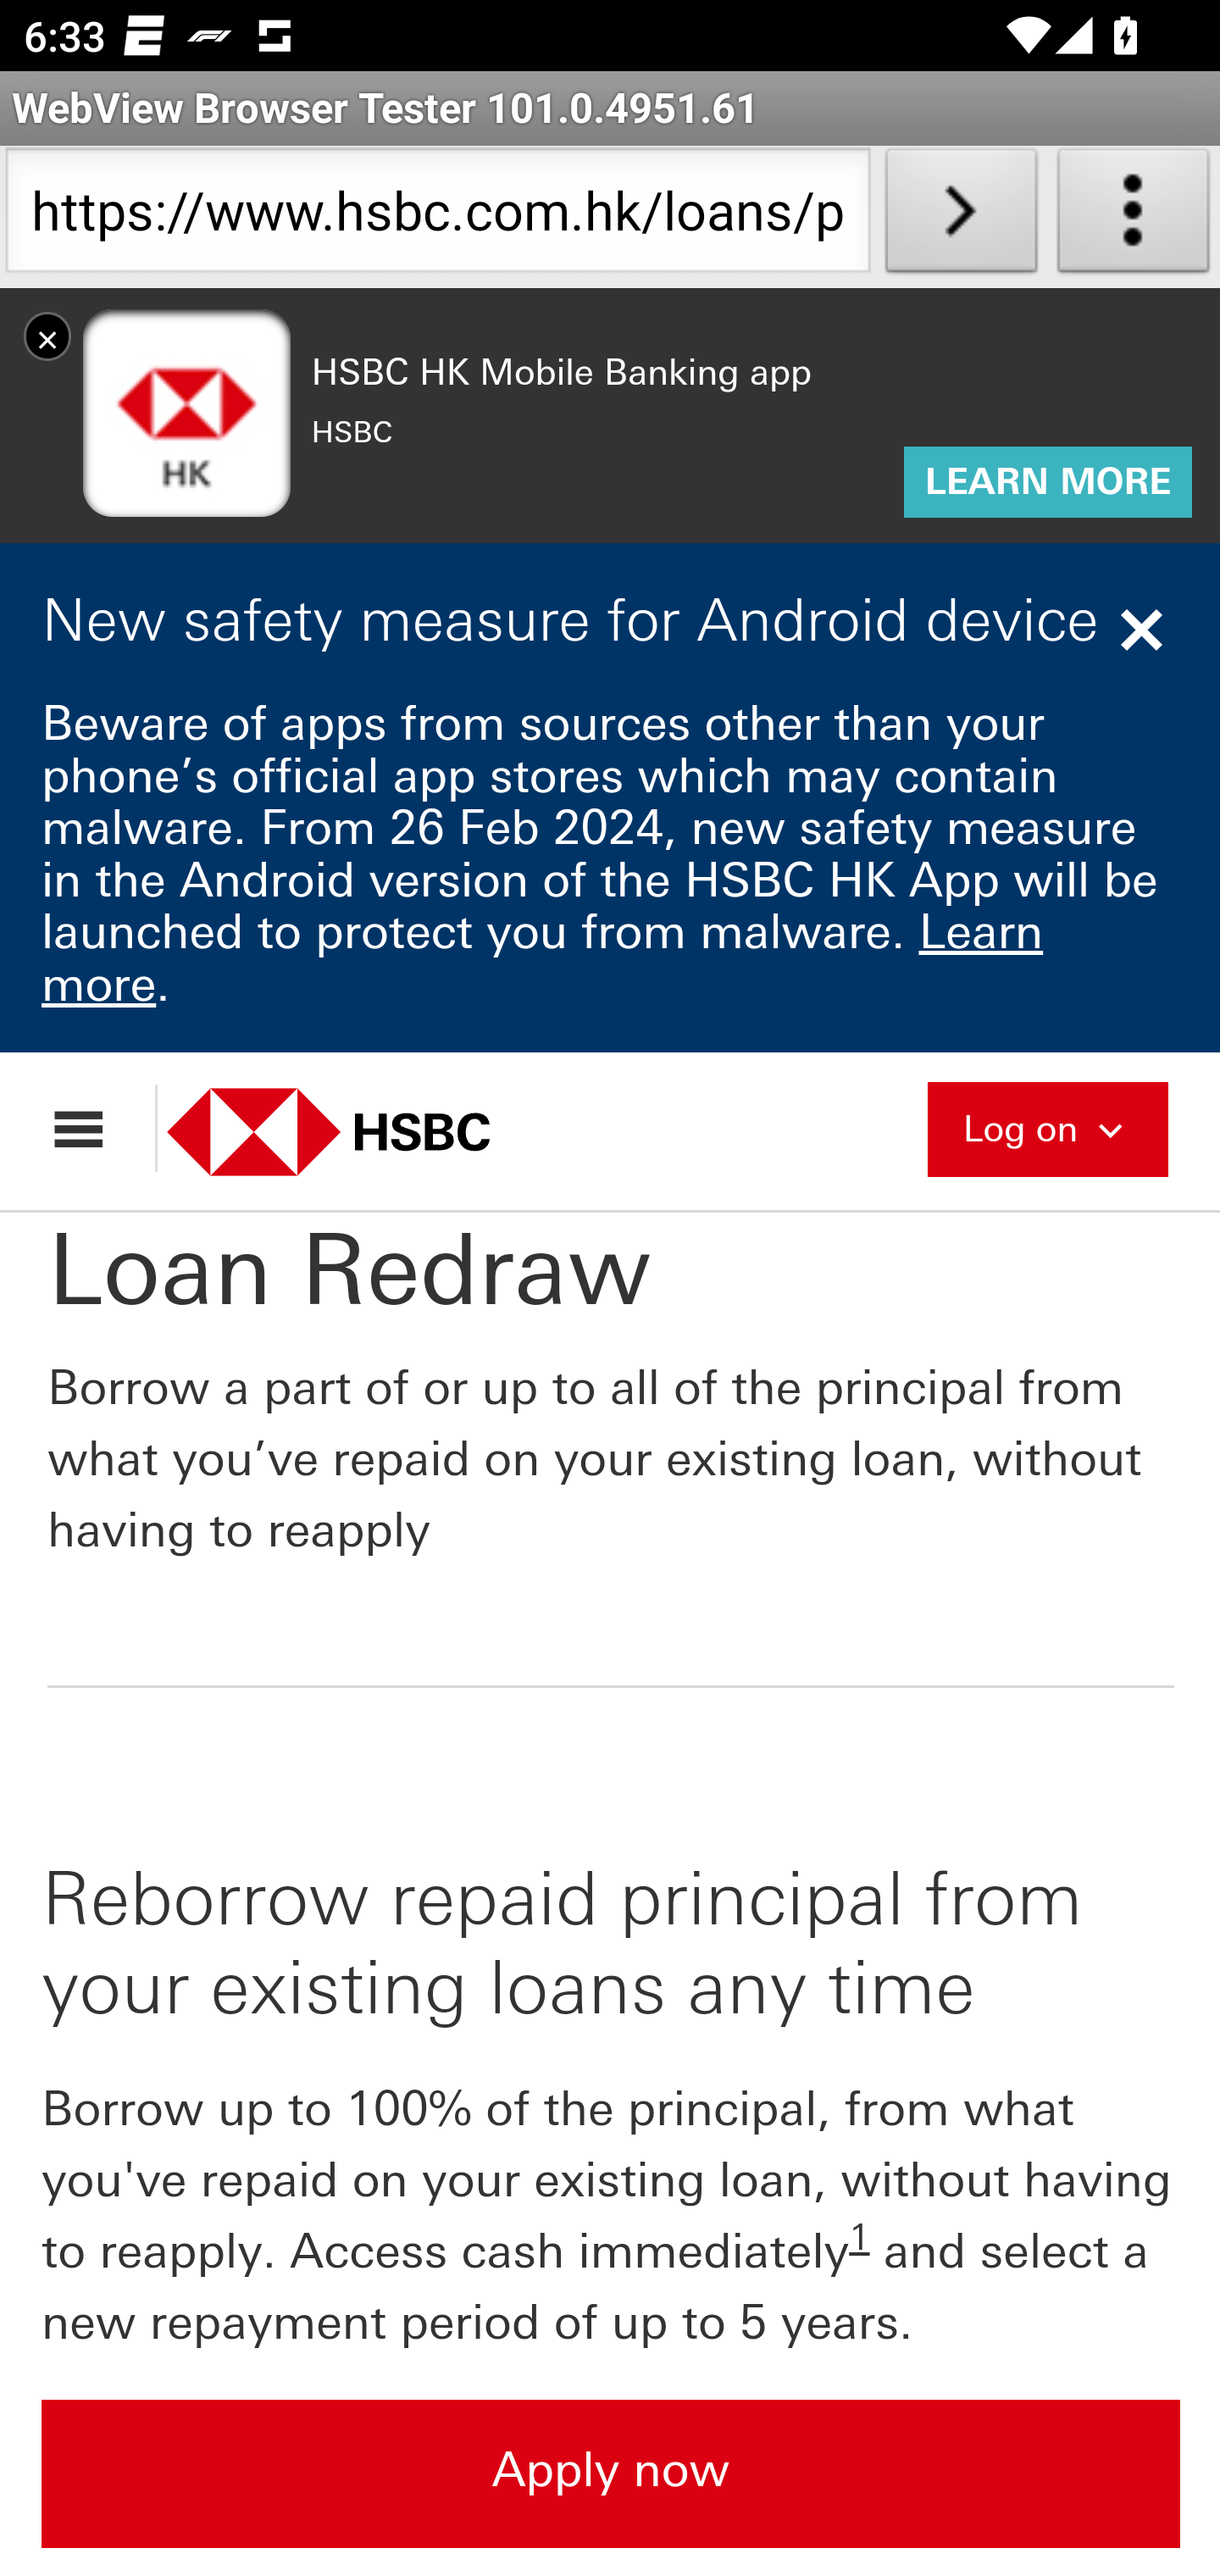  Describe the element at coordinates (1047, 1125) in the screenshot. I see `Log on Collapsed` at that location.